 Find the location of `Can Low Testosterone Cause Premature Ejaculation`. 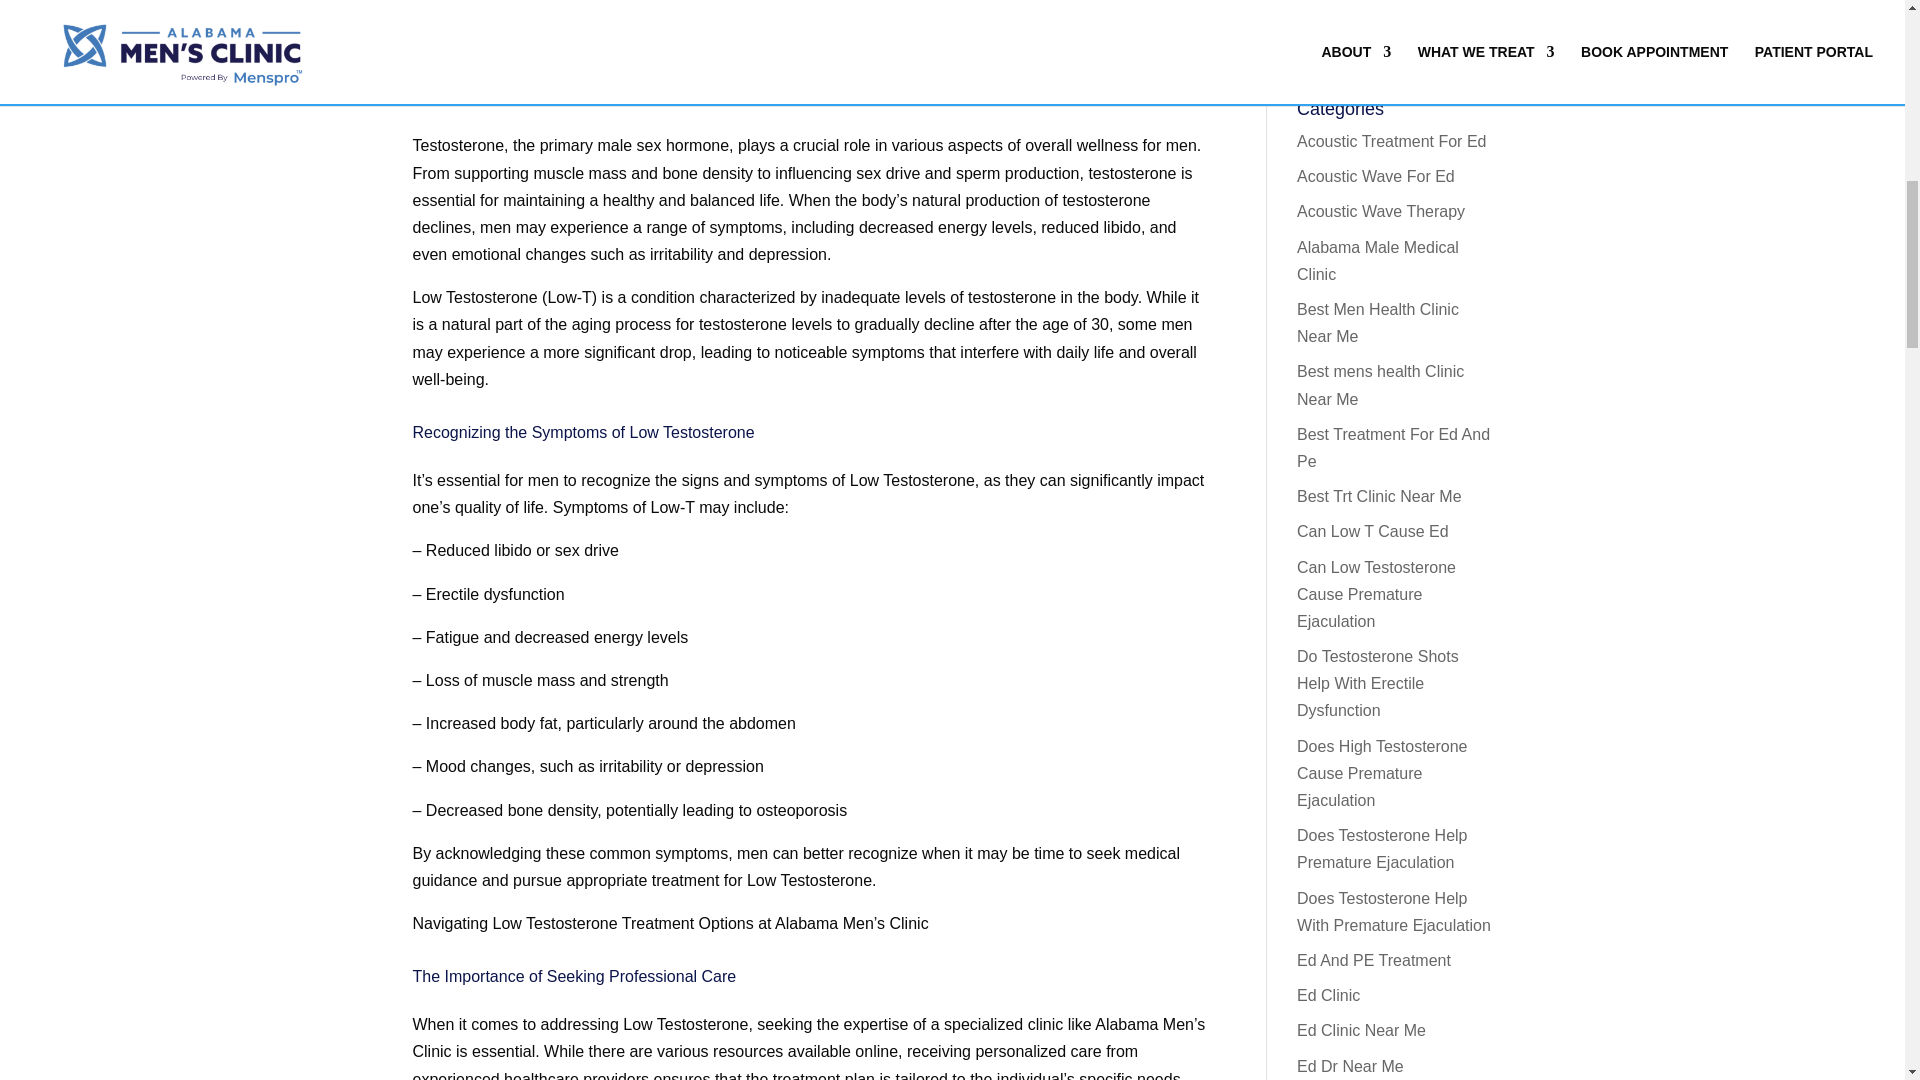

Can Low Testosterone Cause Premature Ejaculation is located at coordinates (1376, 593).